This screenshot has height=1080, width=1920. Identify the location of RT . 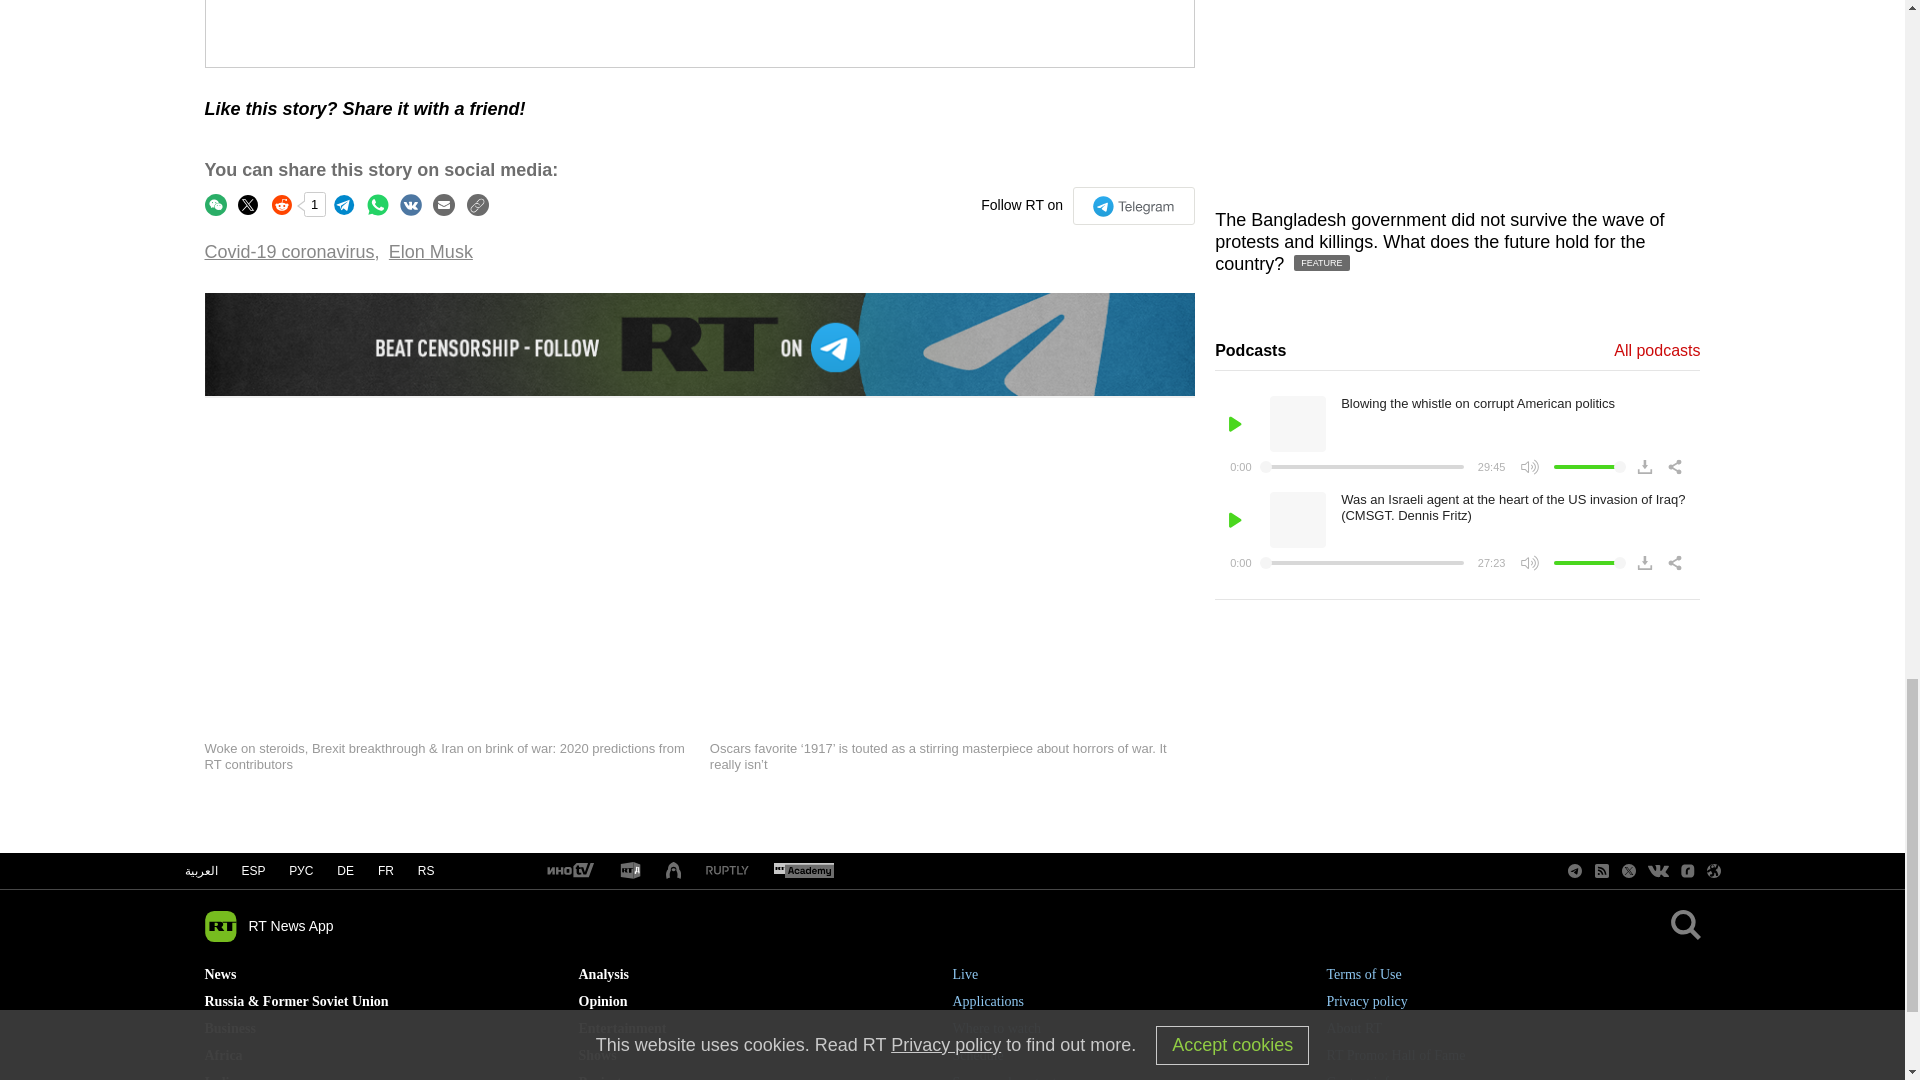
(803, 871).